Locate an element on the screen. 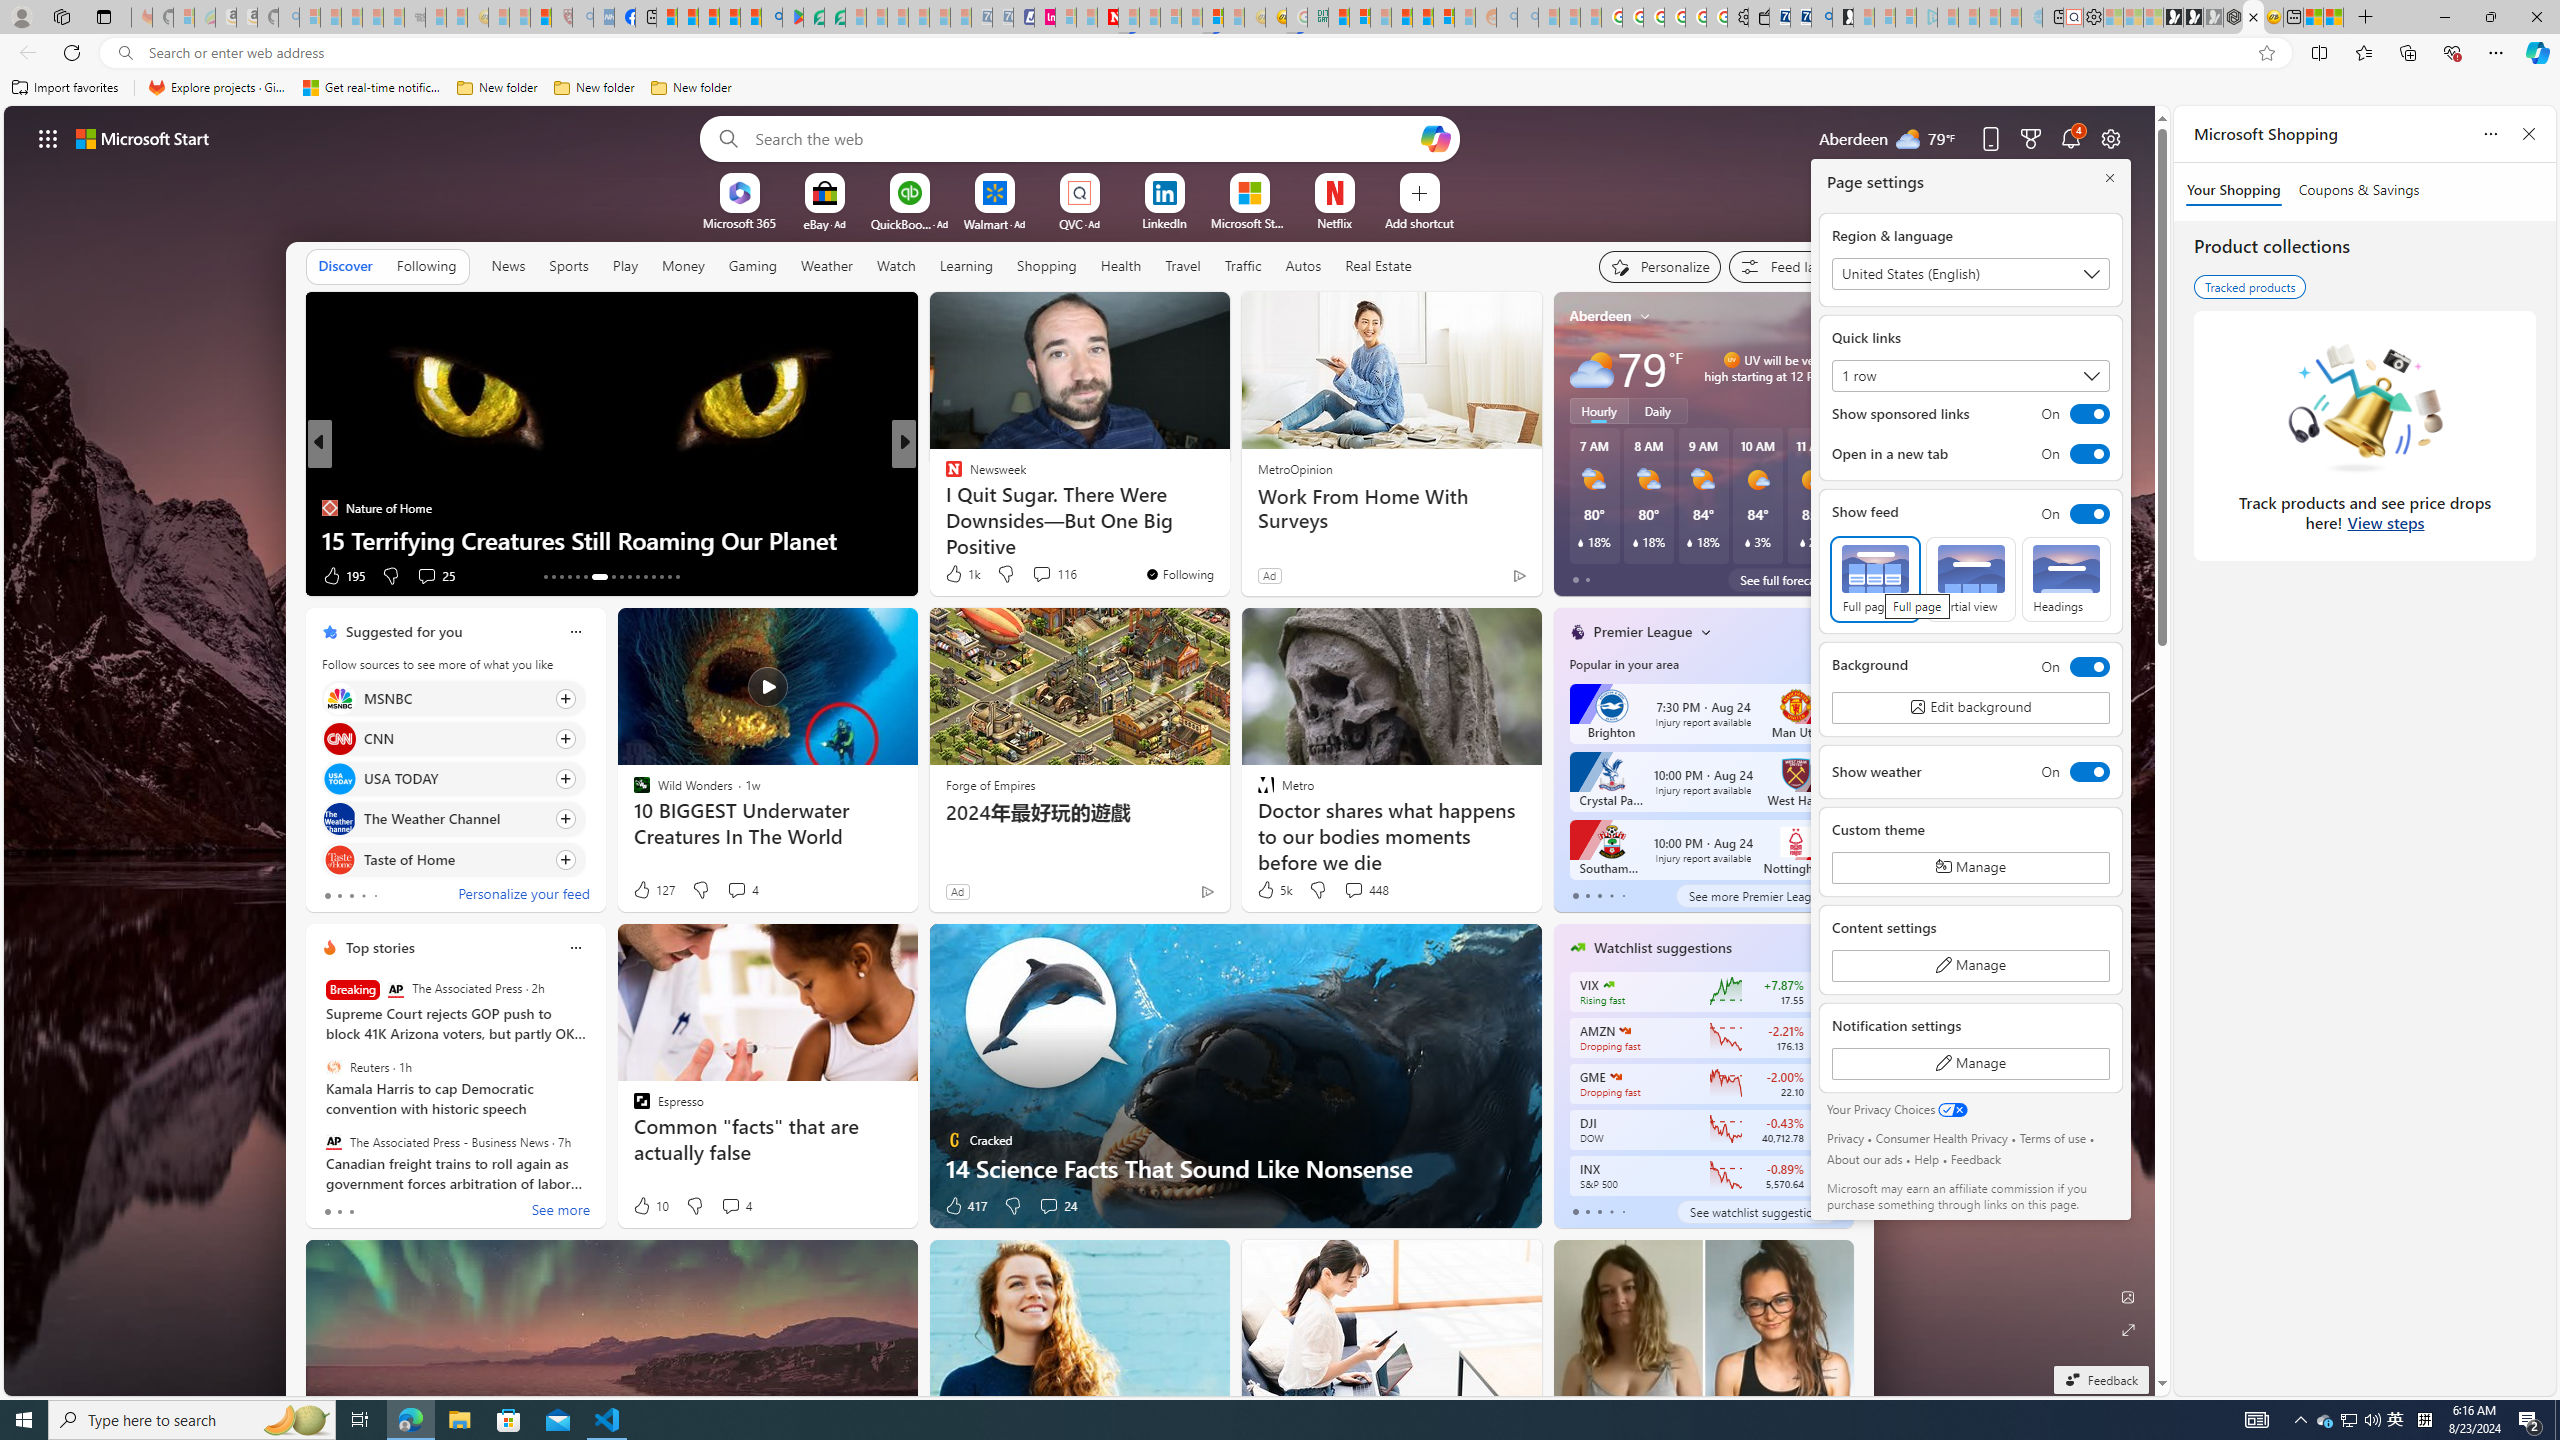  Feed settings is located at coordinates (1790, 266).